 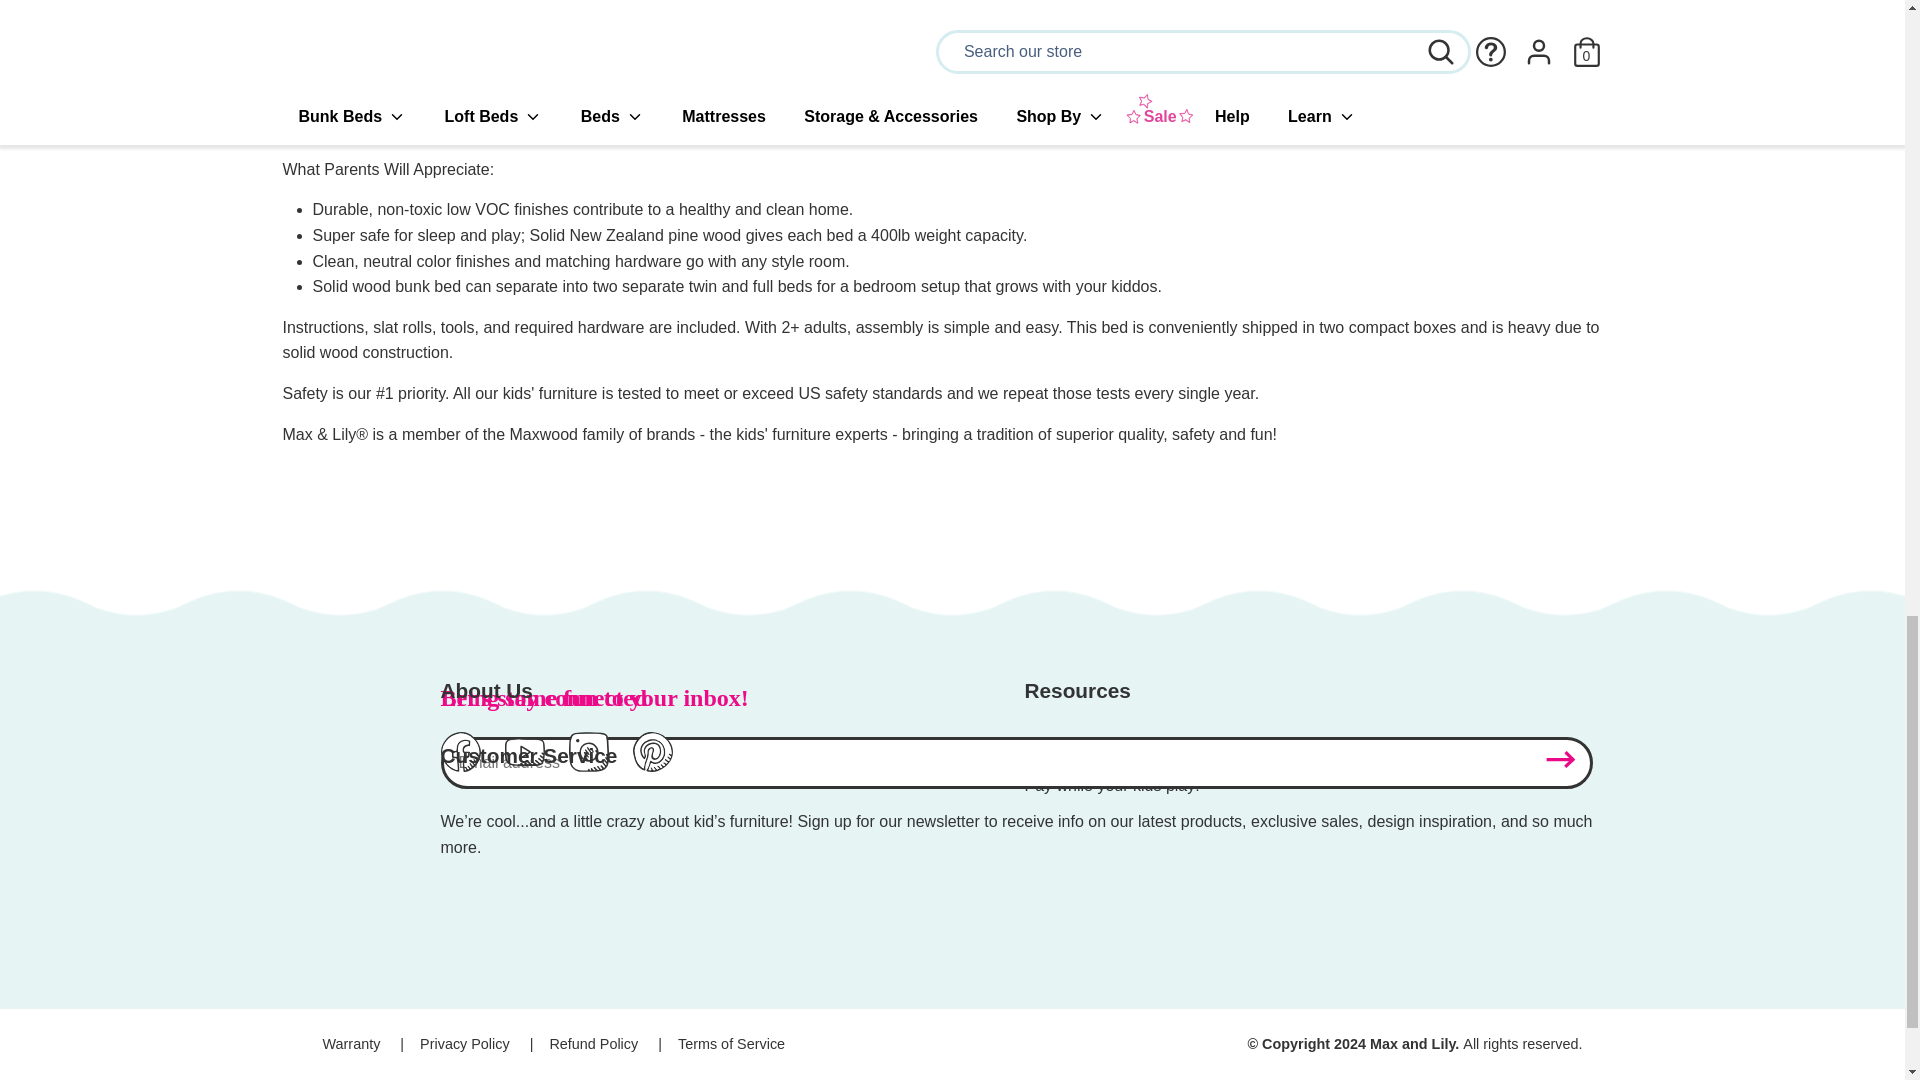 What do you see at coordinates (652, 766) in the screenshot?
I see `Pinterest` at bounding box center [652, 766].